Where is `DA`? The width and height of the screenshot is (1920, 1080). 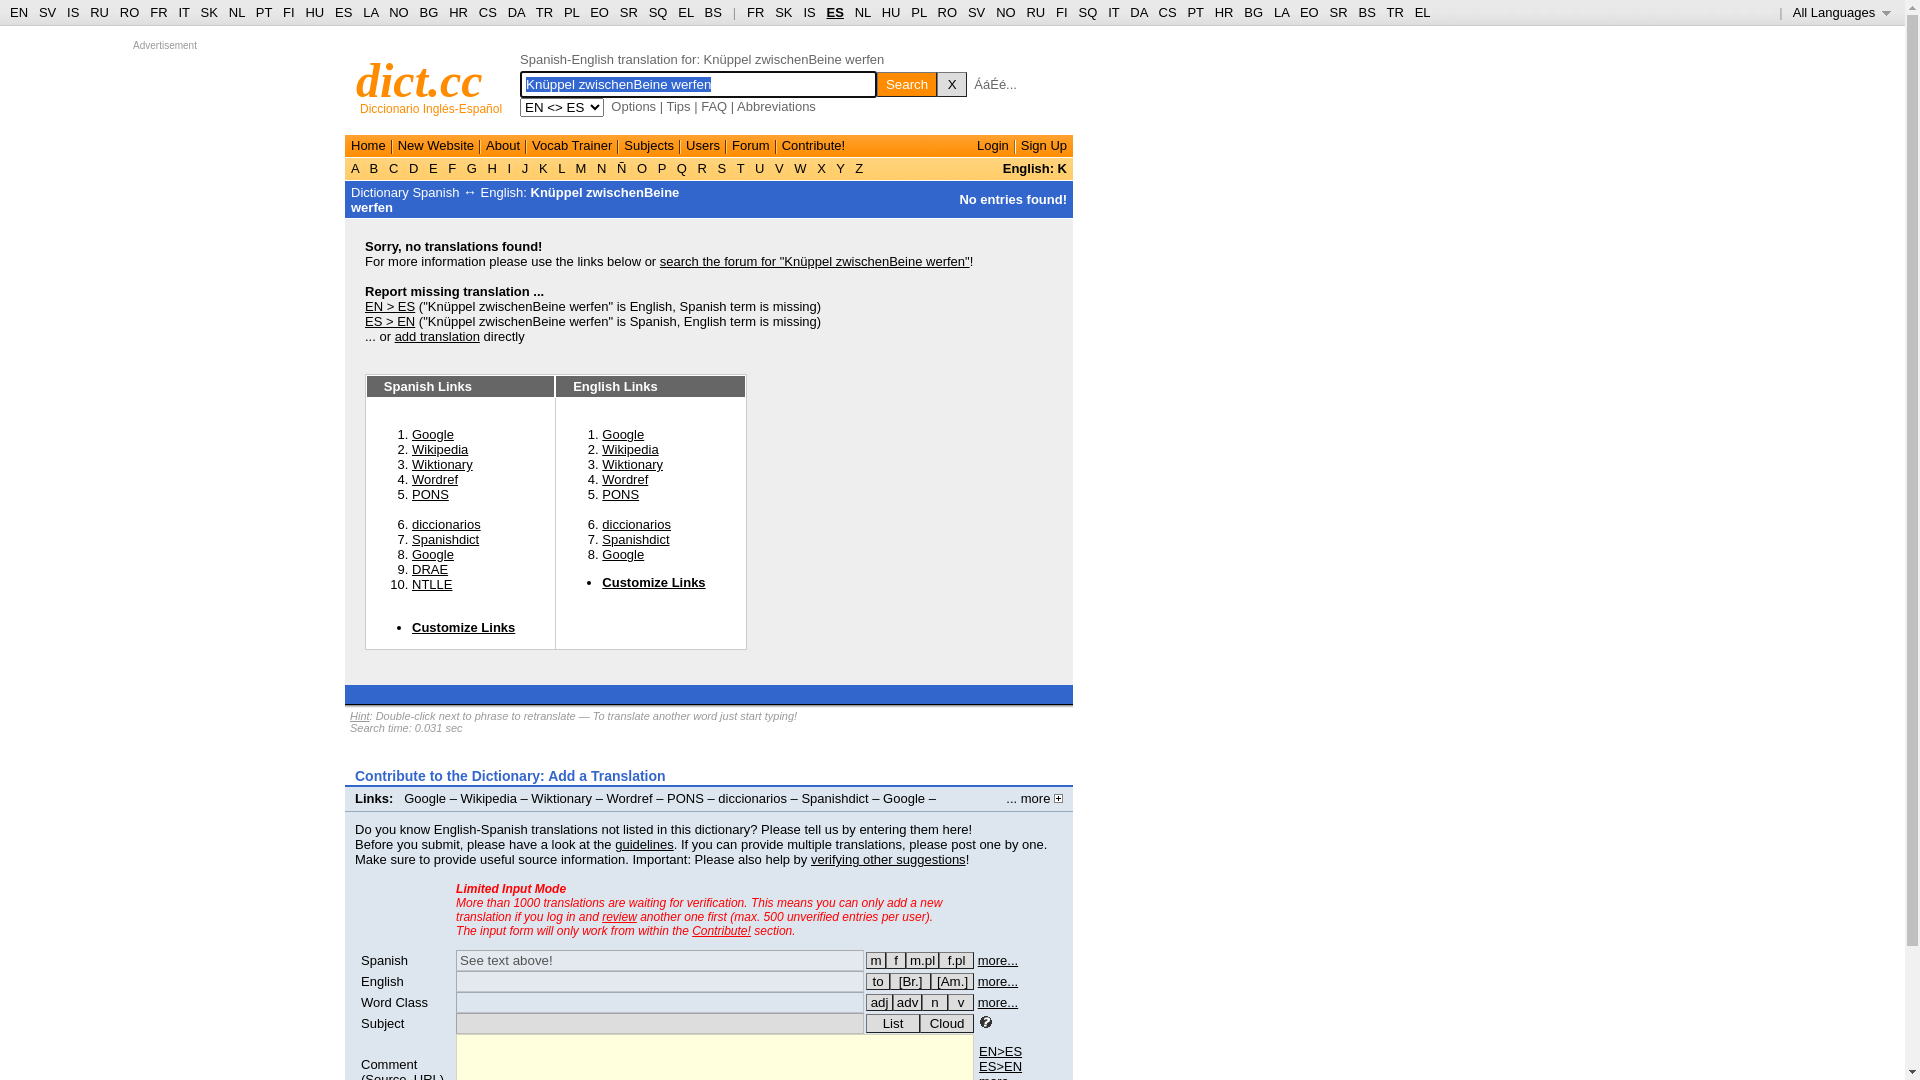 DA is located at coordinates (516, 12).